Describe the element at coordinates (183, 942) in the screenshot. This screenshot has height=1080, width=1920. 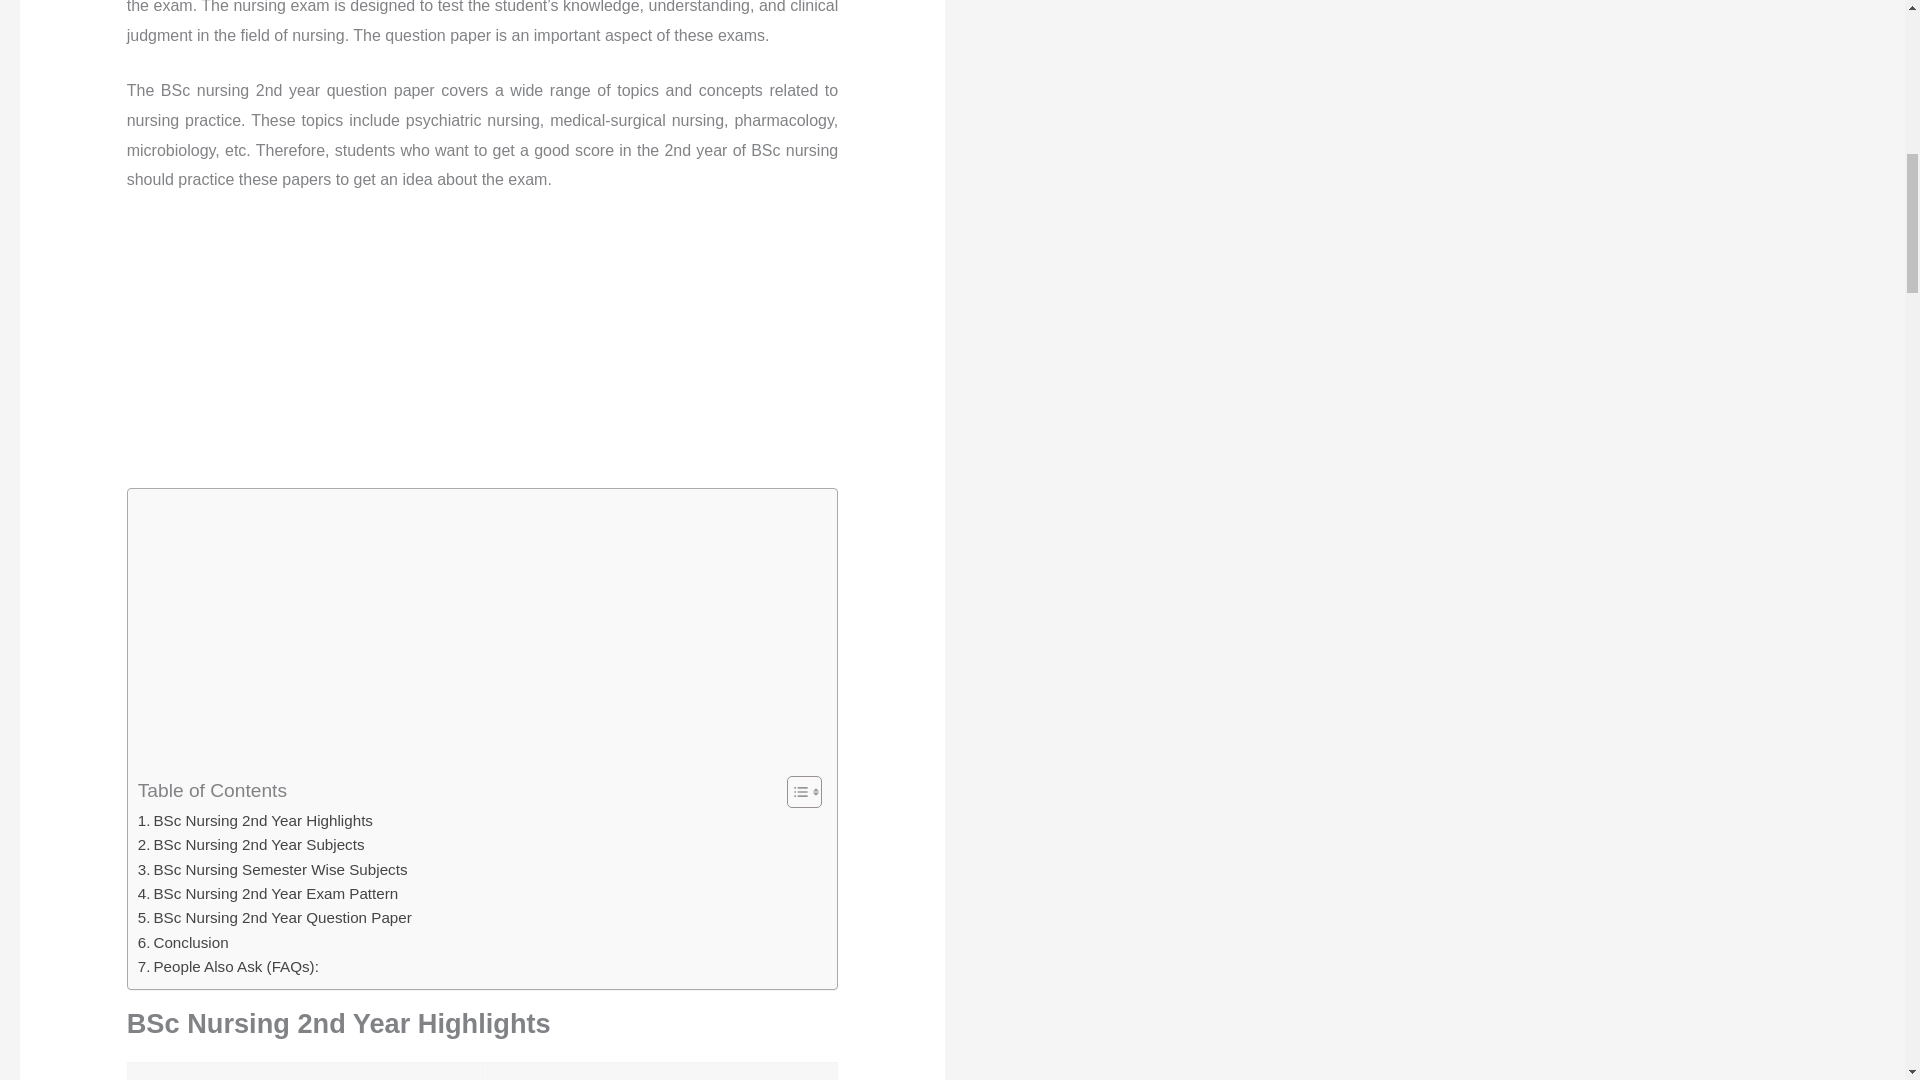
I see `Conclusion` at that location.